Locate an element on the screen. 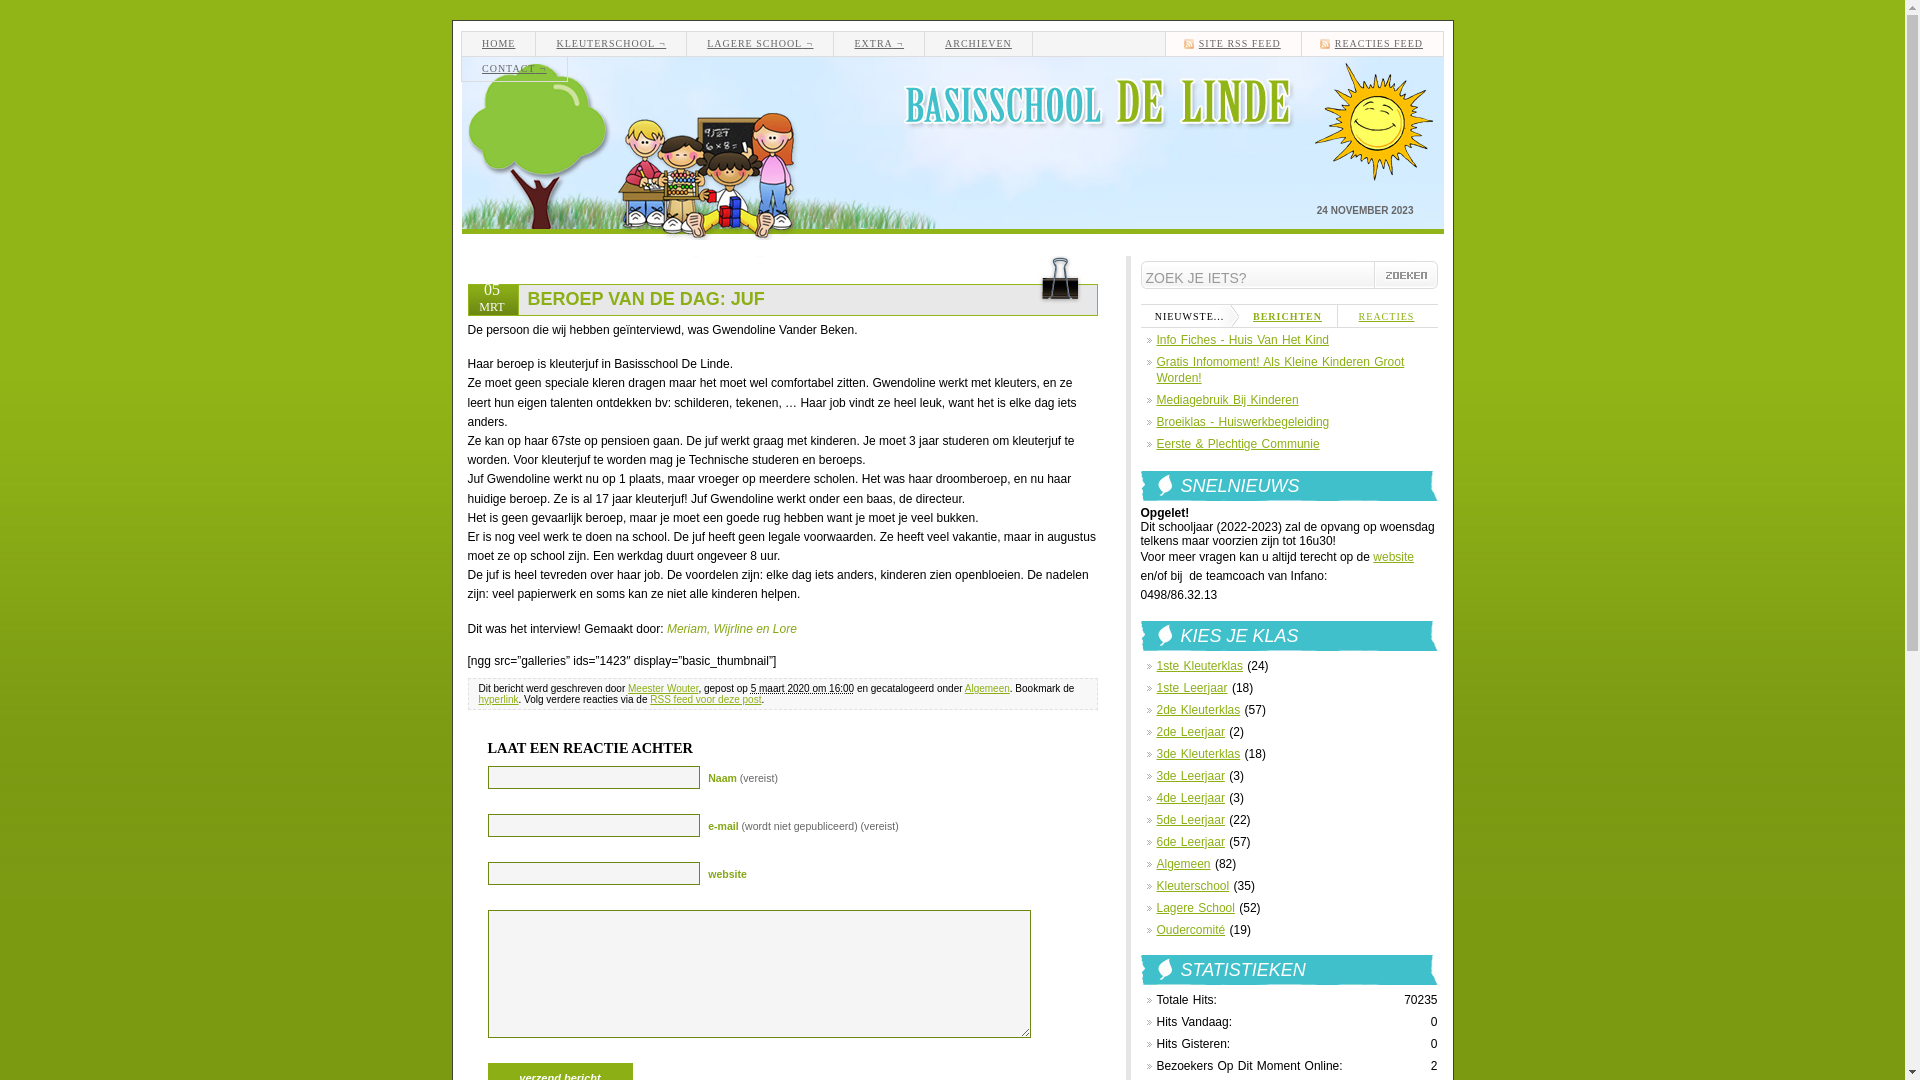  RSS feed voor deze post is located at coordinates (706, 700).